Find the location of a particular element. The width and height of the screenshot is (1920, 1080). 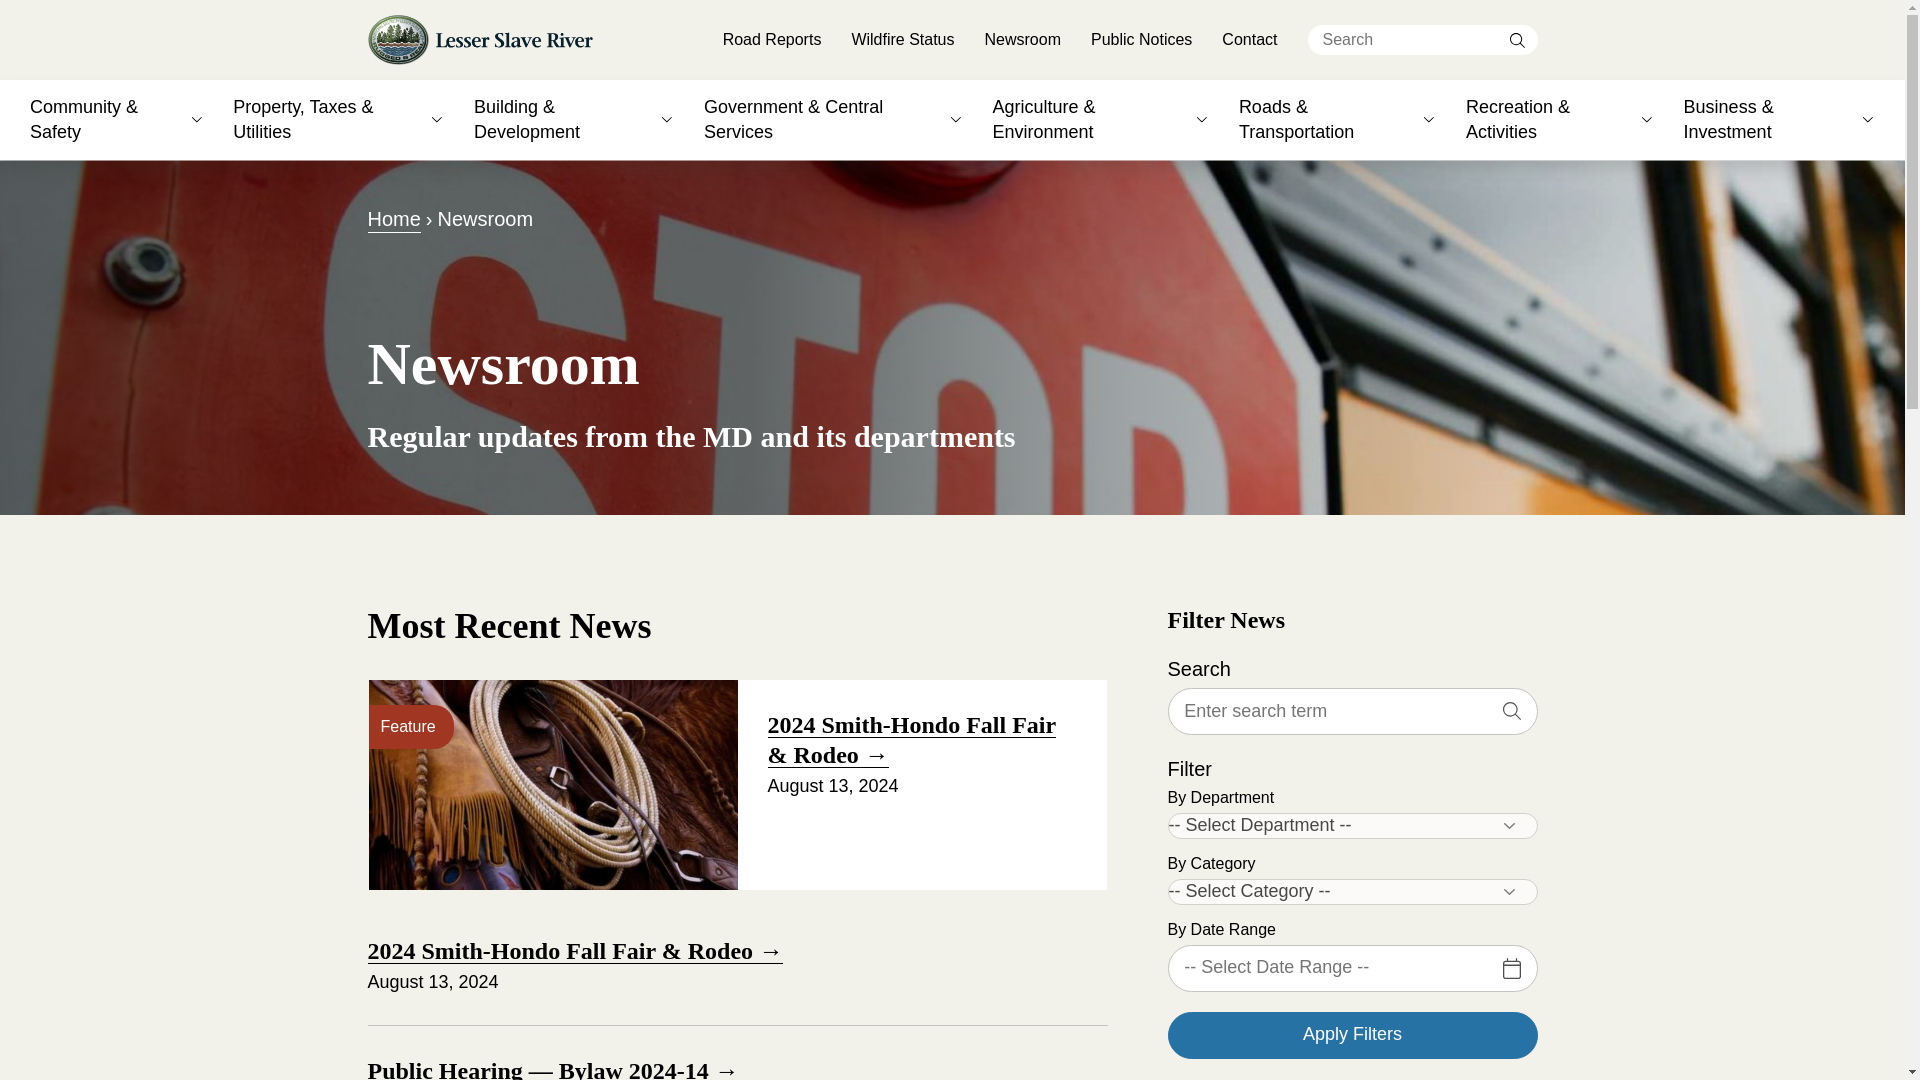

Read More is located at coordinates (552, 50).